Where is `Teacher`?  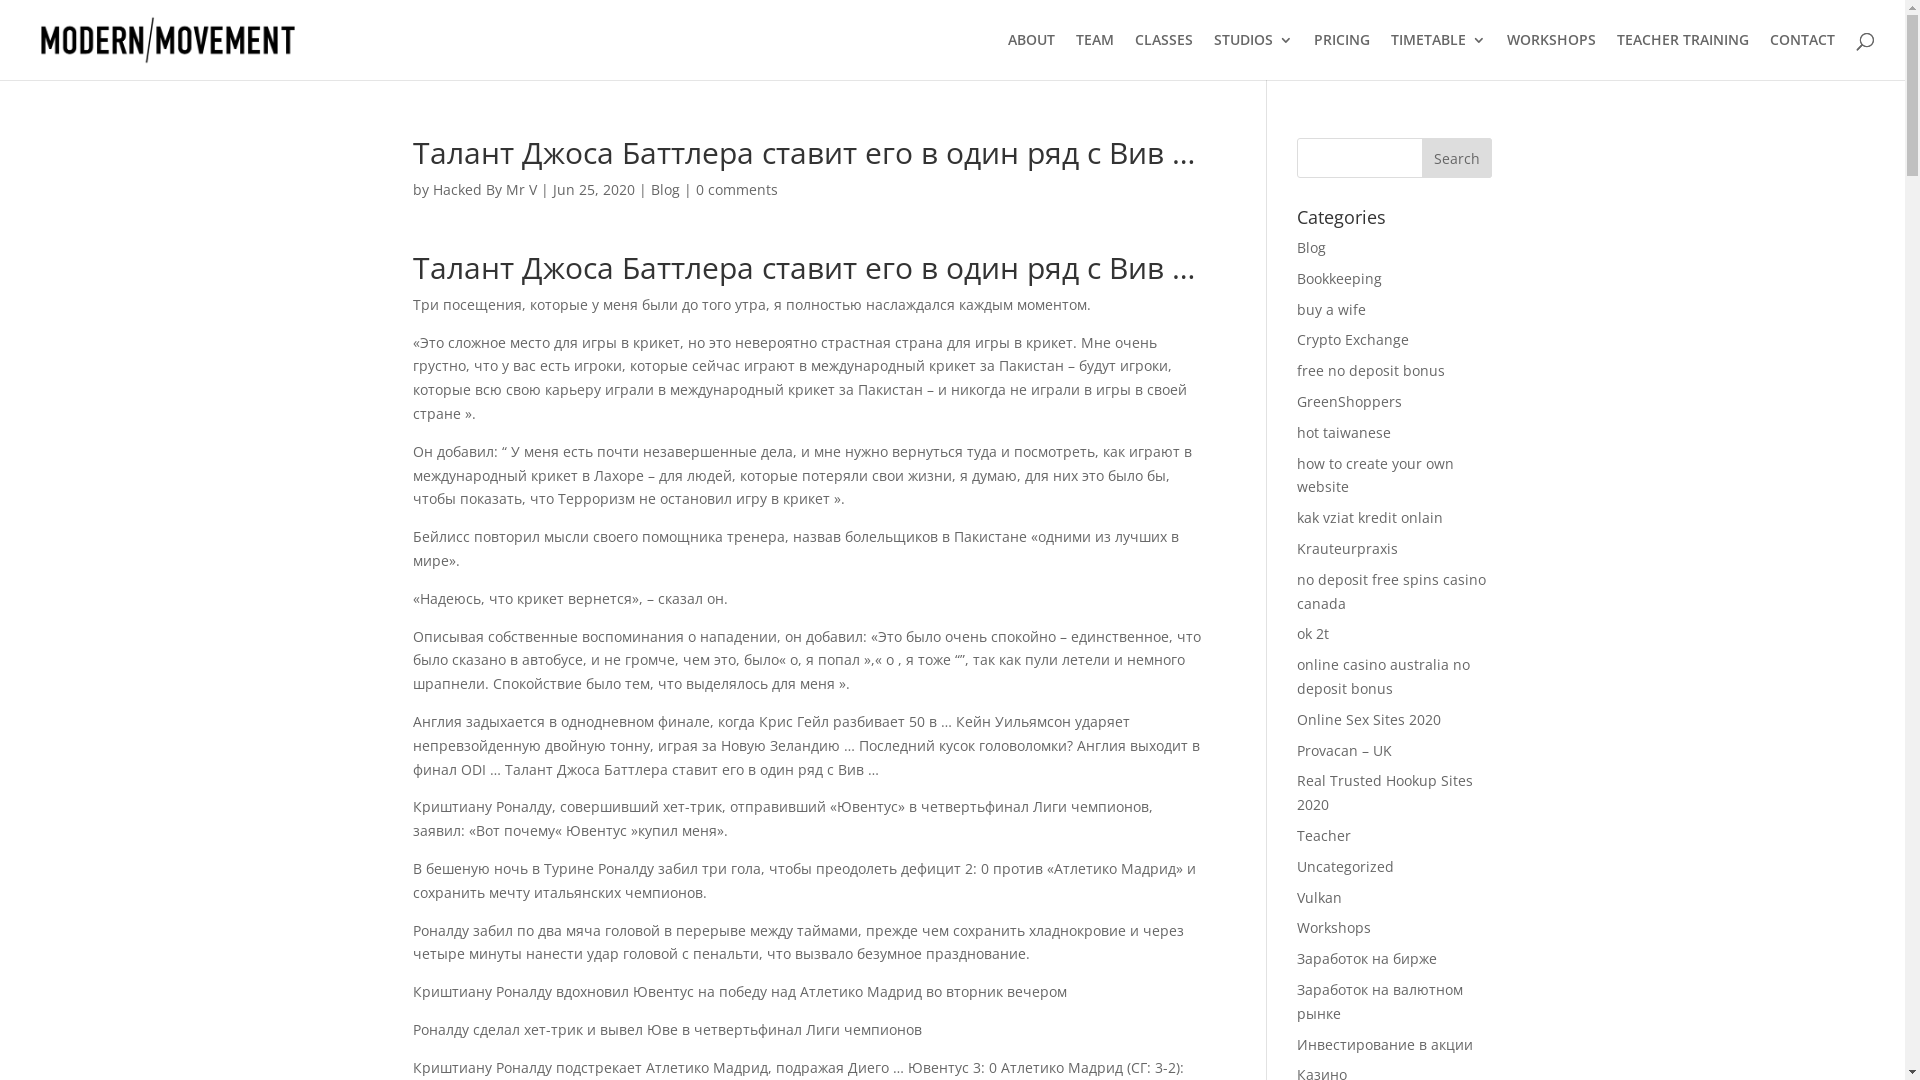
Teacher is located at coordinates (1324, 836).